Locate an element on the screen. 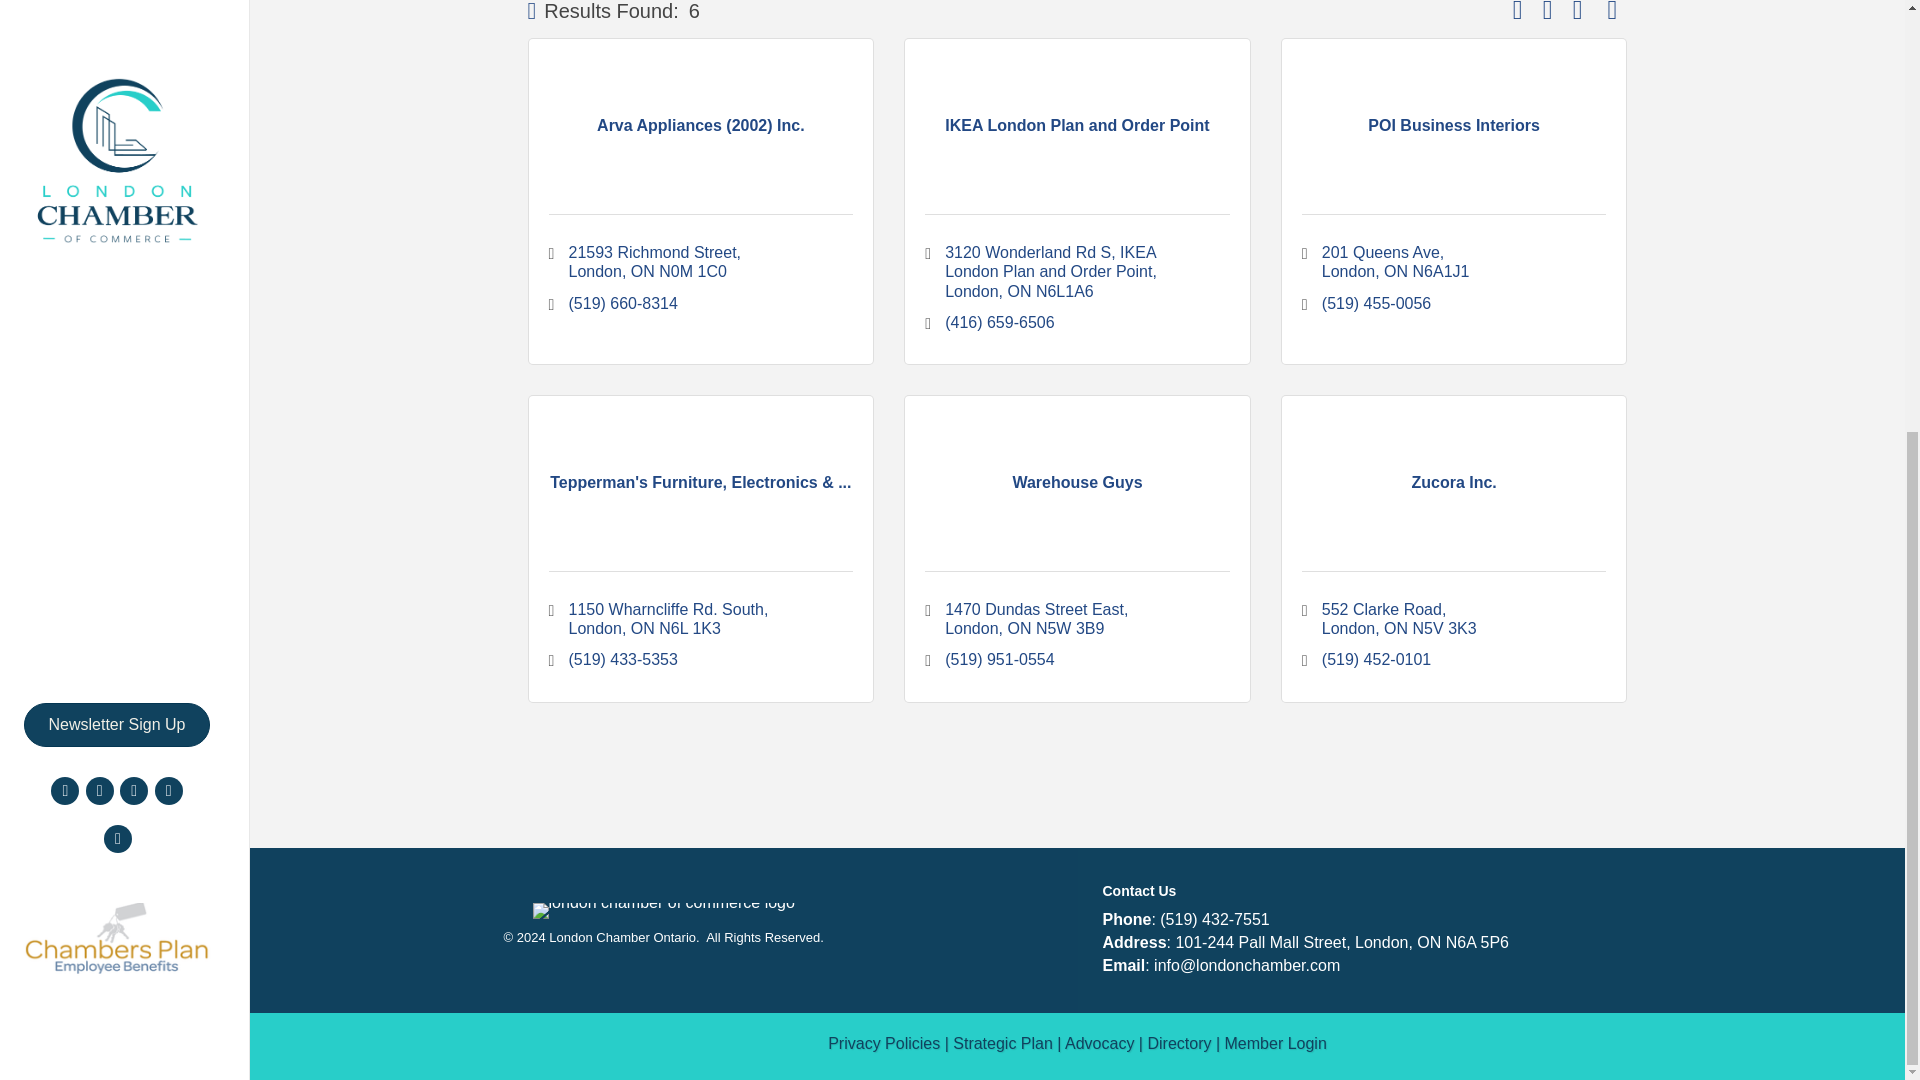 The width and height of the screenshot is (1920, 1080). Sort by Z-A is located at coordinates (1518, 15).